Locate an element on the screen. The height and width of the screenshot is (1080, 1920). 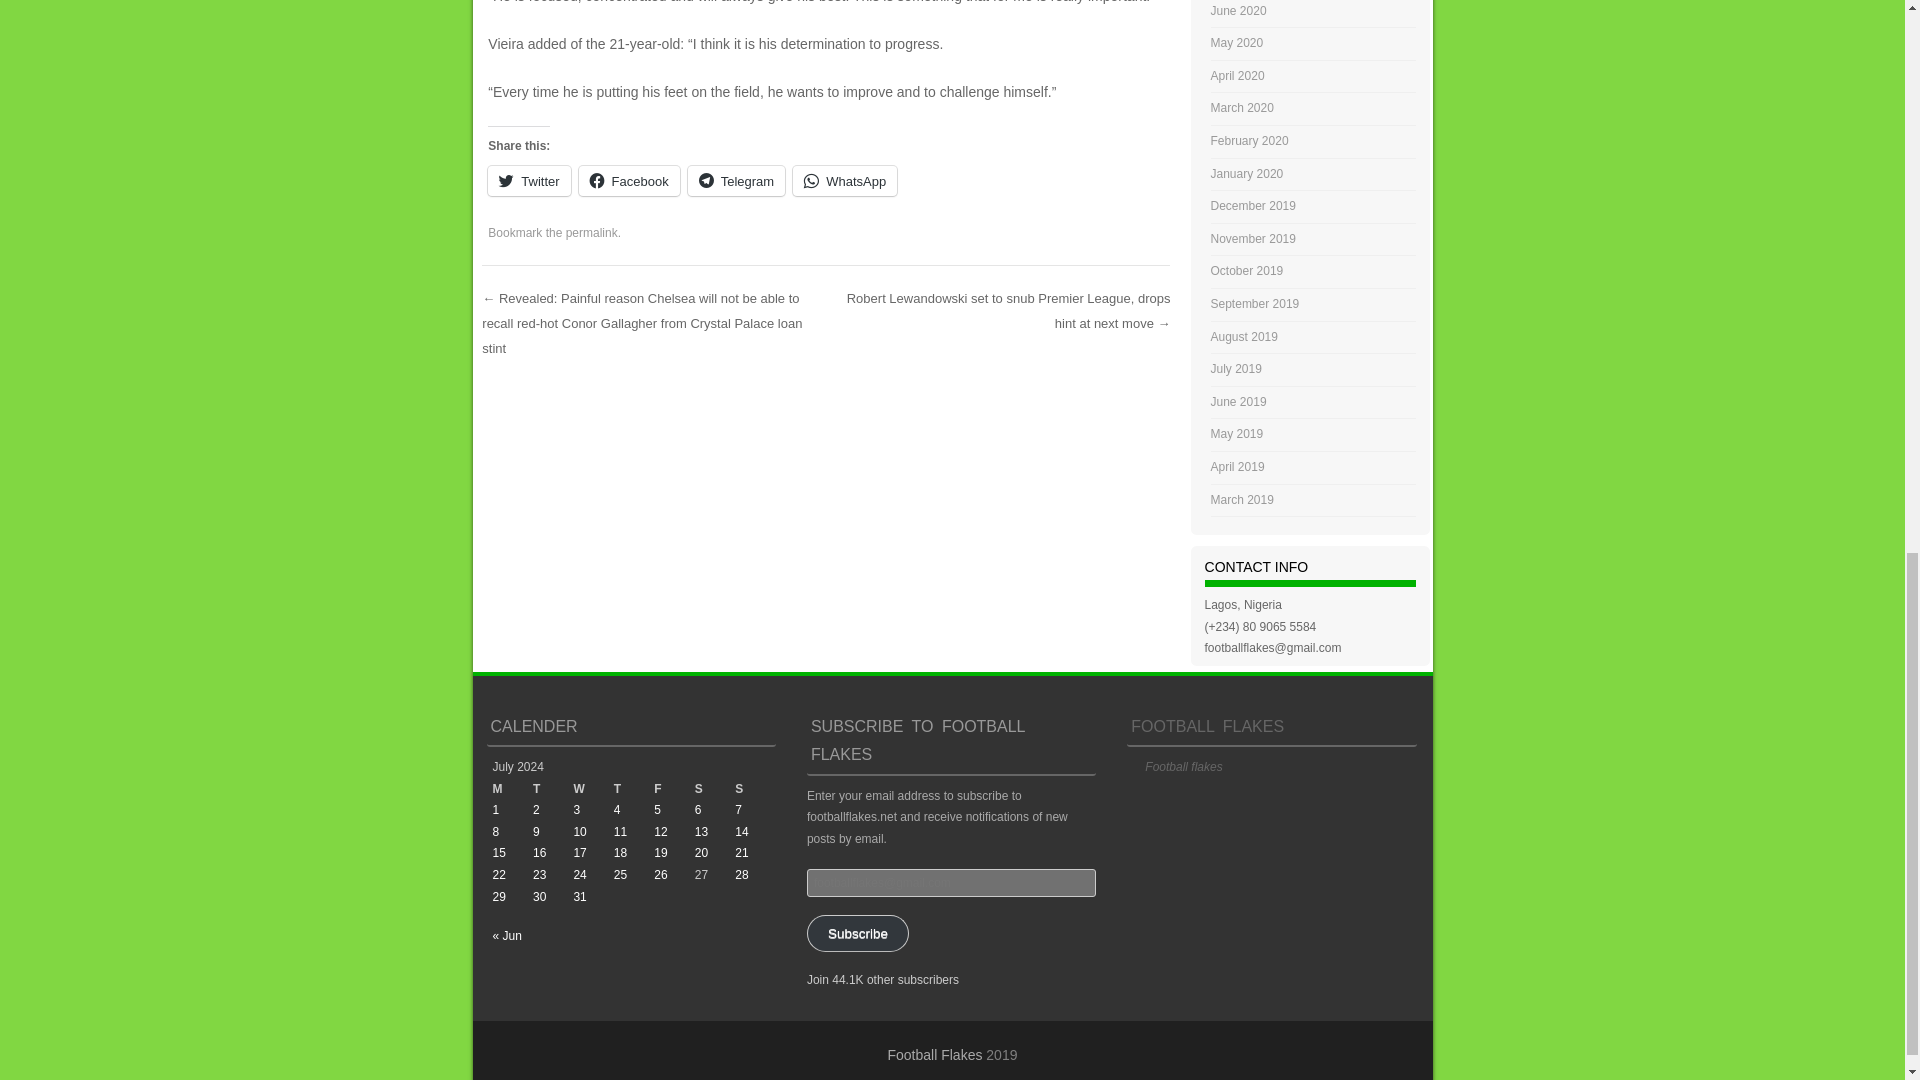
Facebook is located at coordinates (629, 180).